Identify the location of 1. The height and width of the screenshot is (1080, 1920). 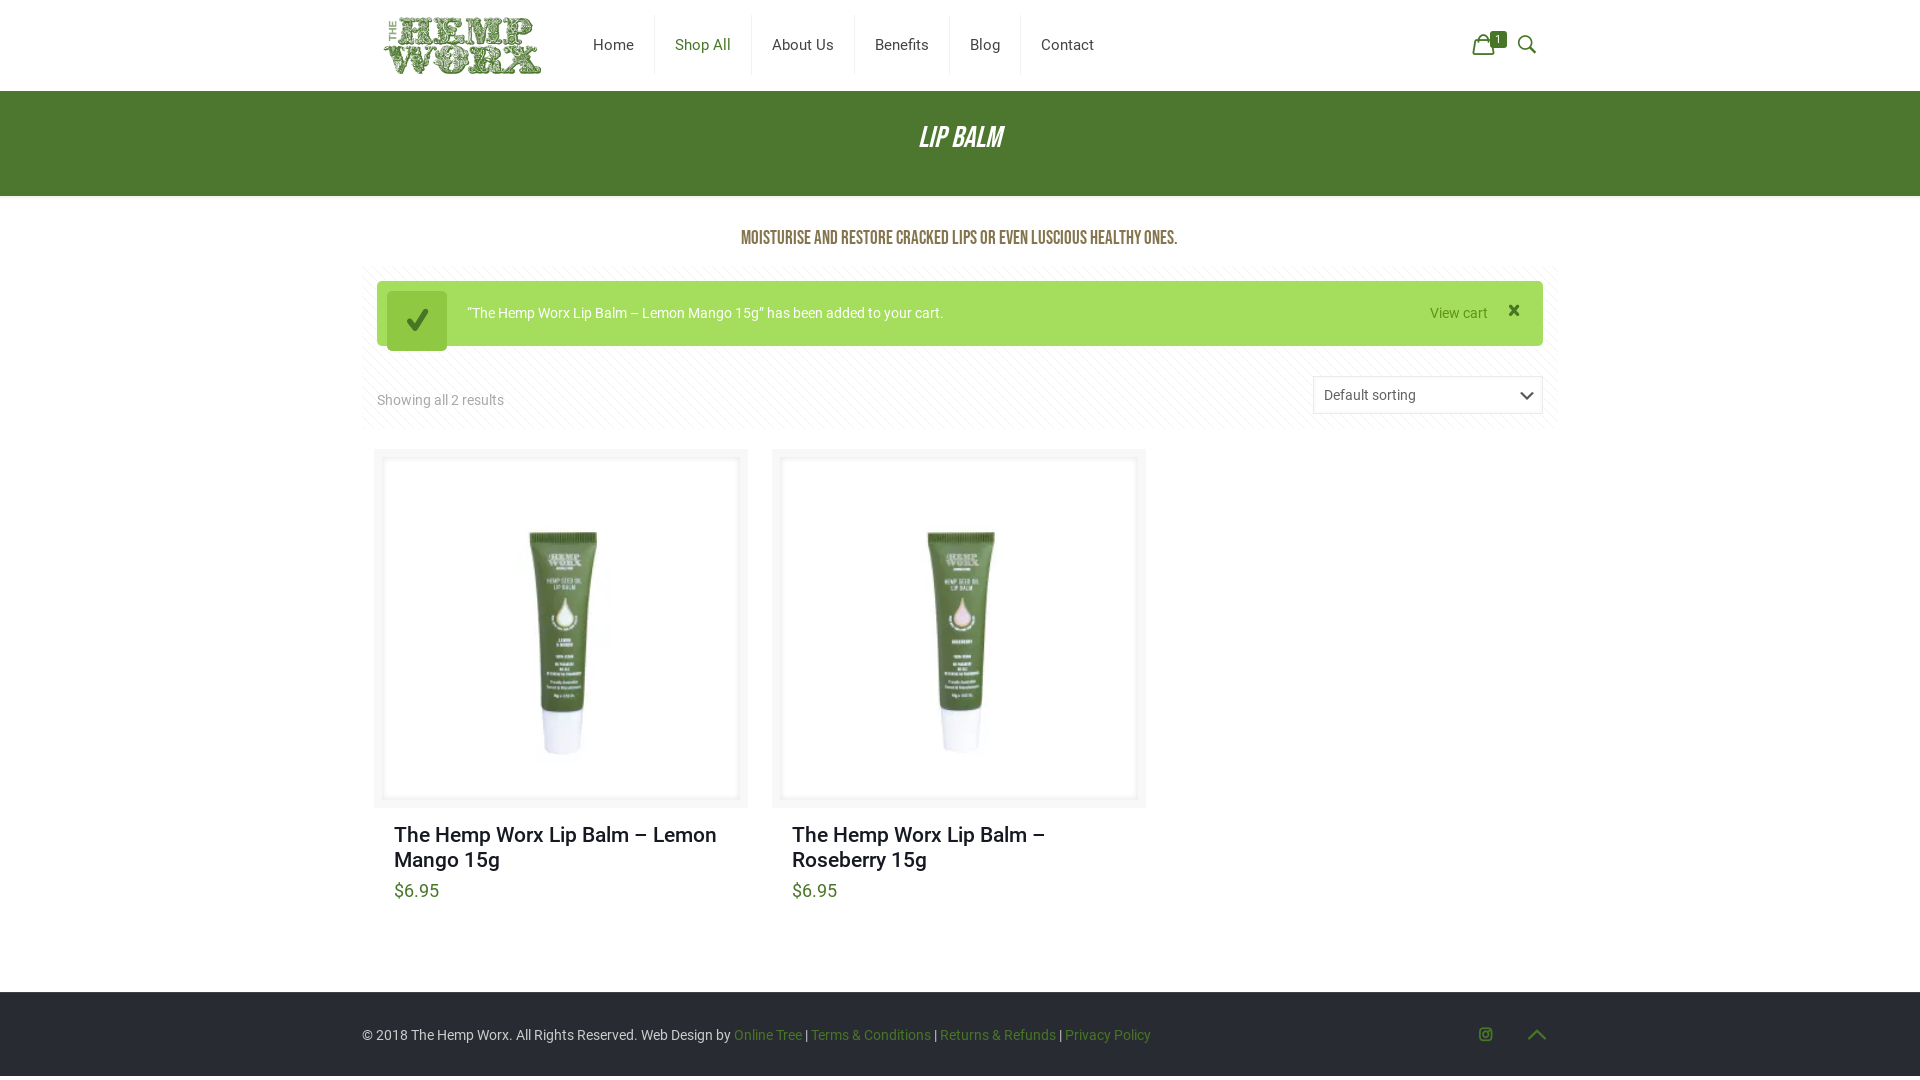
(1492, 46).